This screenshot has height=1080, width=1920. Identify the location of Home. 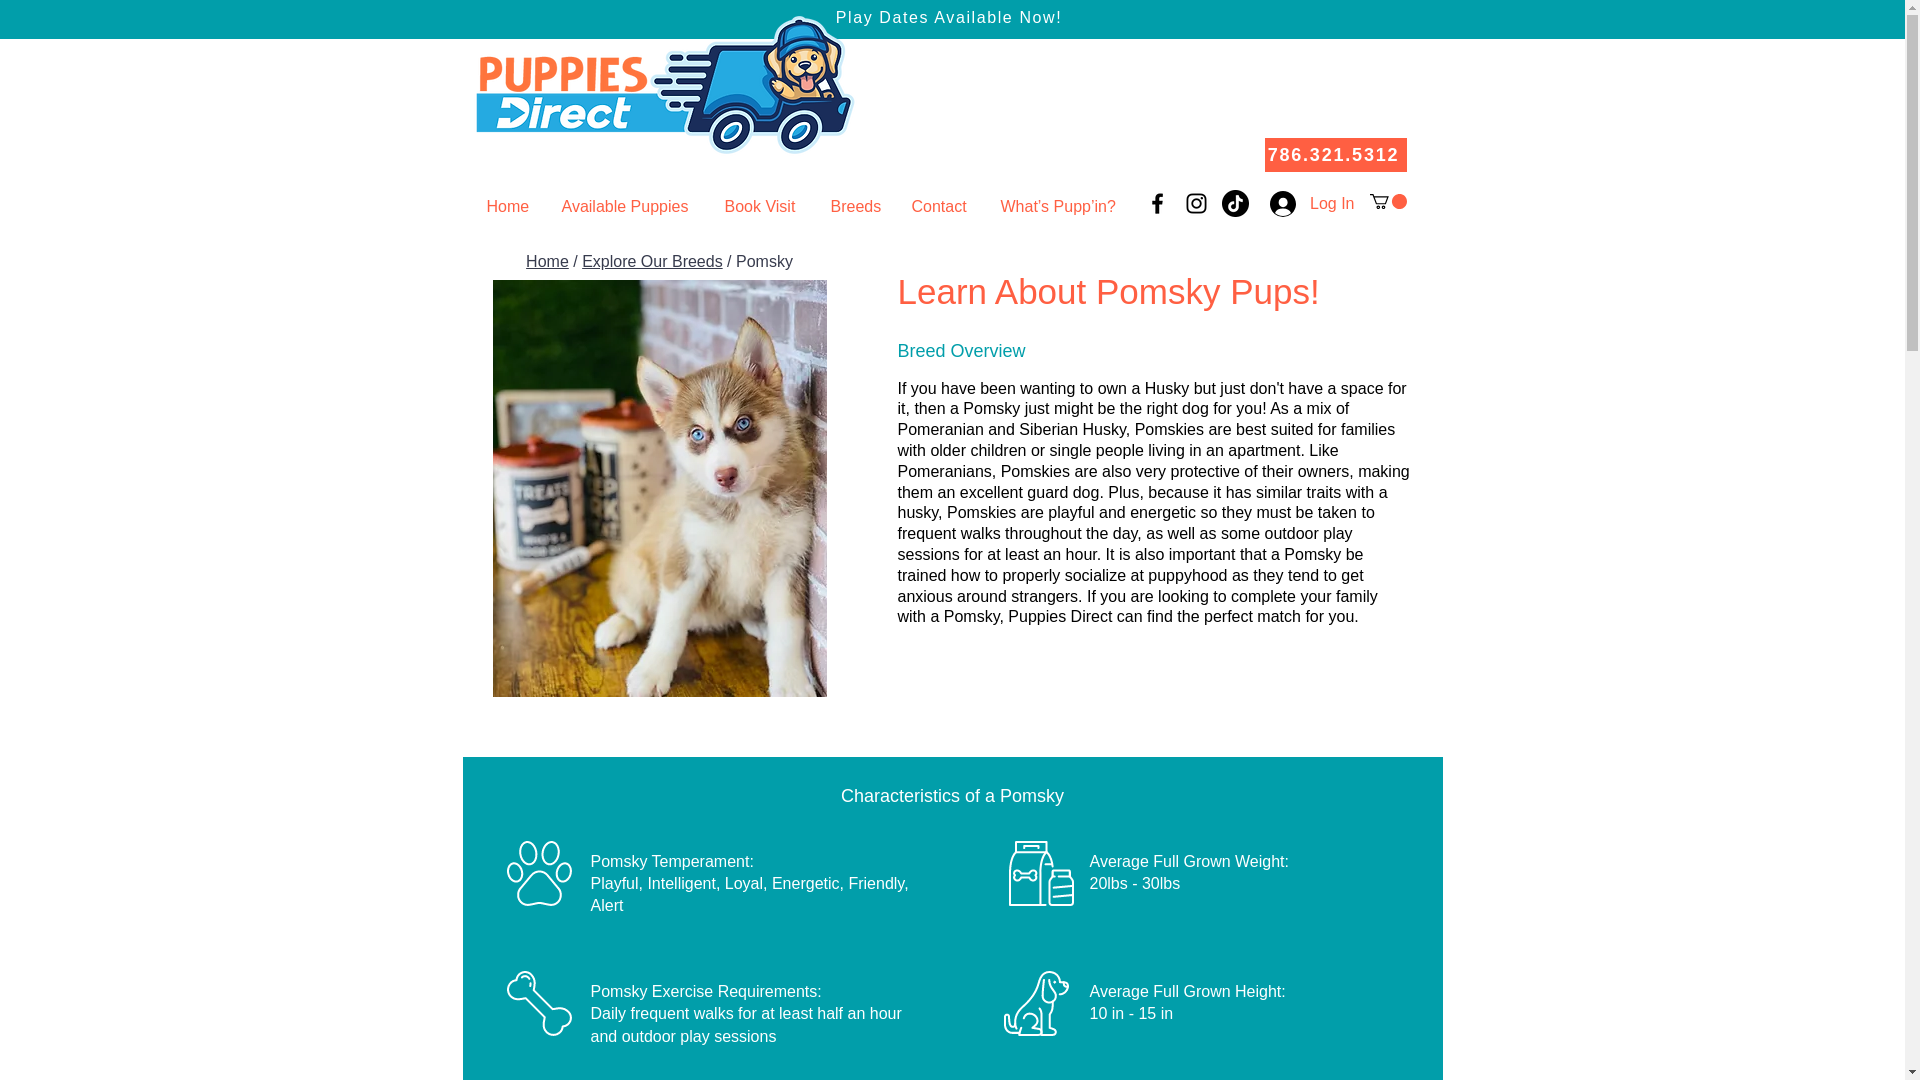
(547, 261).